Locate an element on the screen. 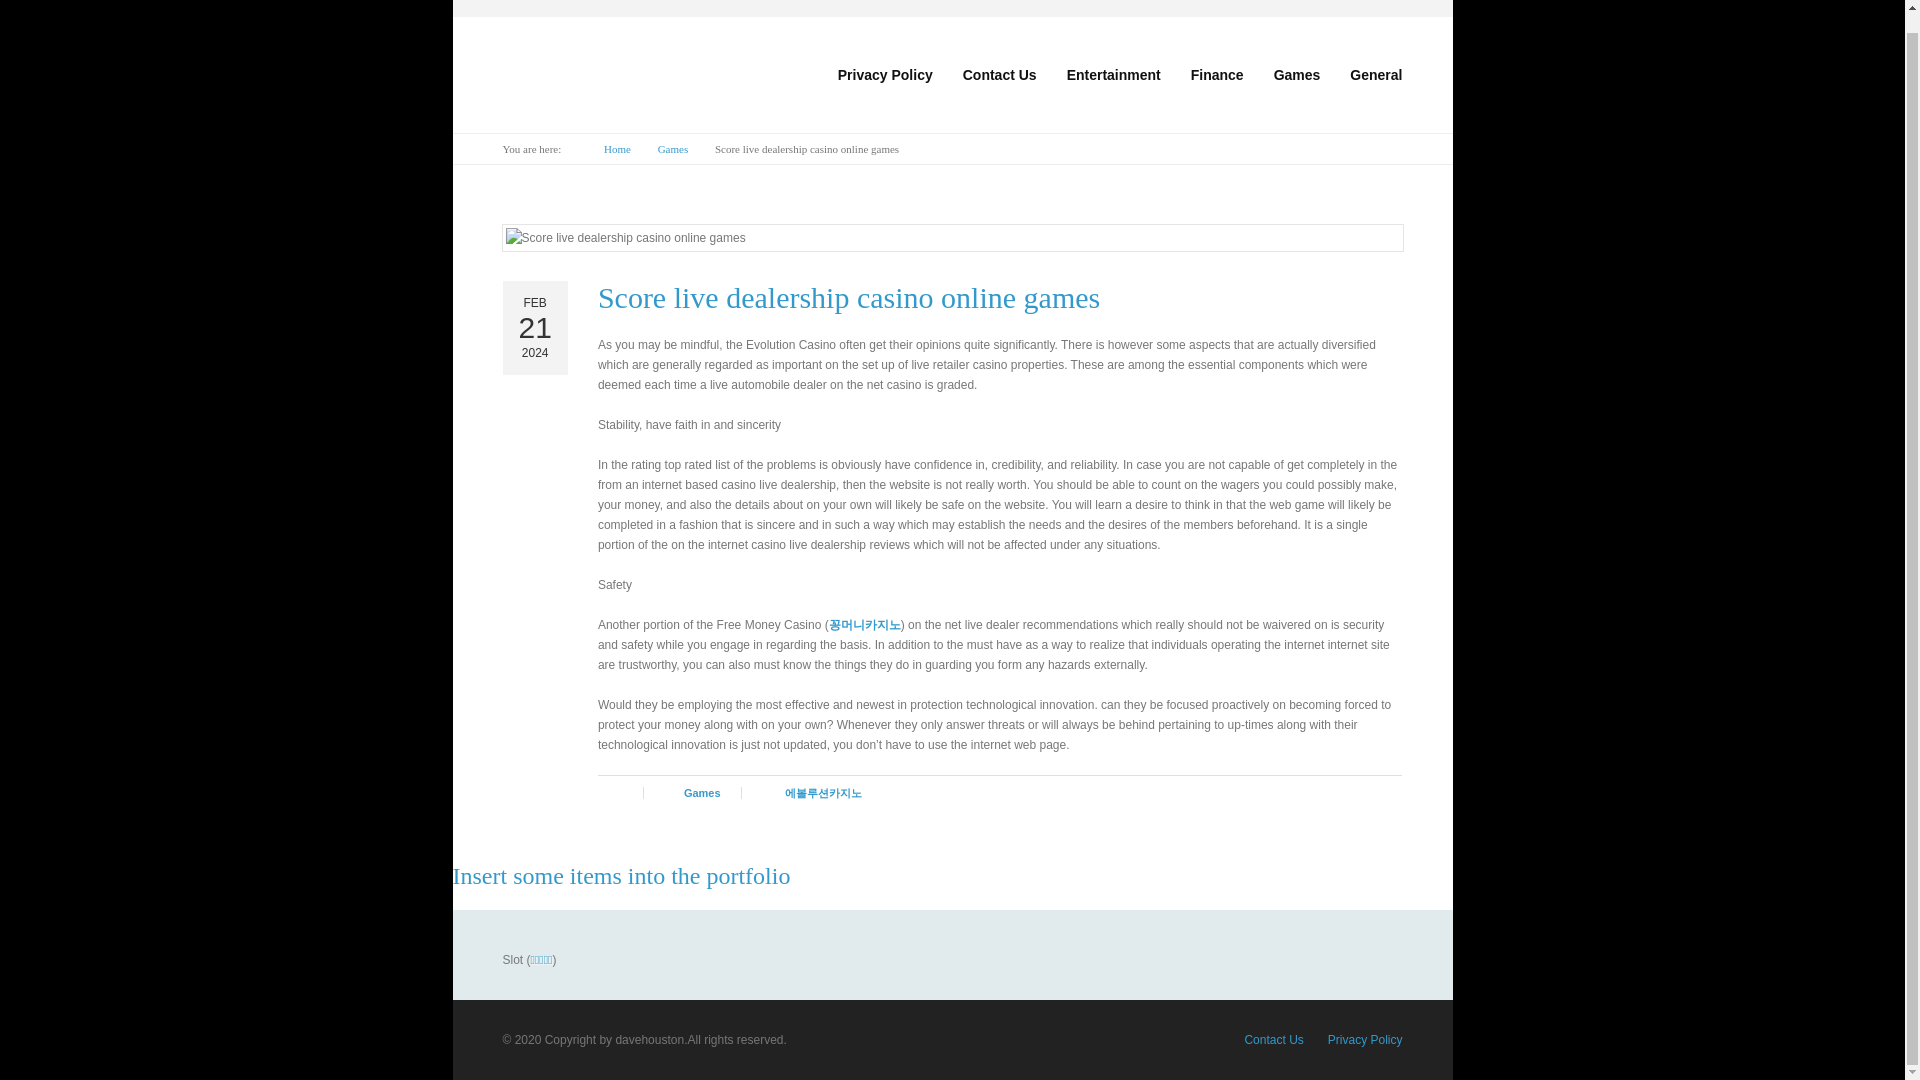  Privacy Policy is located at coordinates (1366, 1039).